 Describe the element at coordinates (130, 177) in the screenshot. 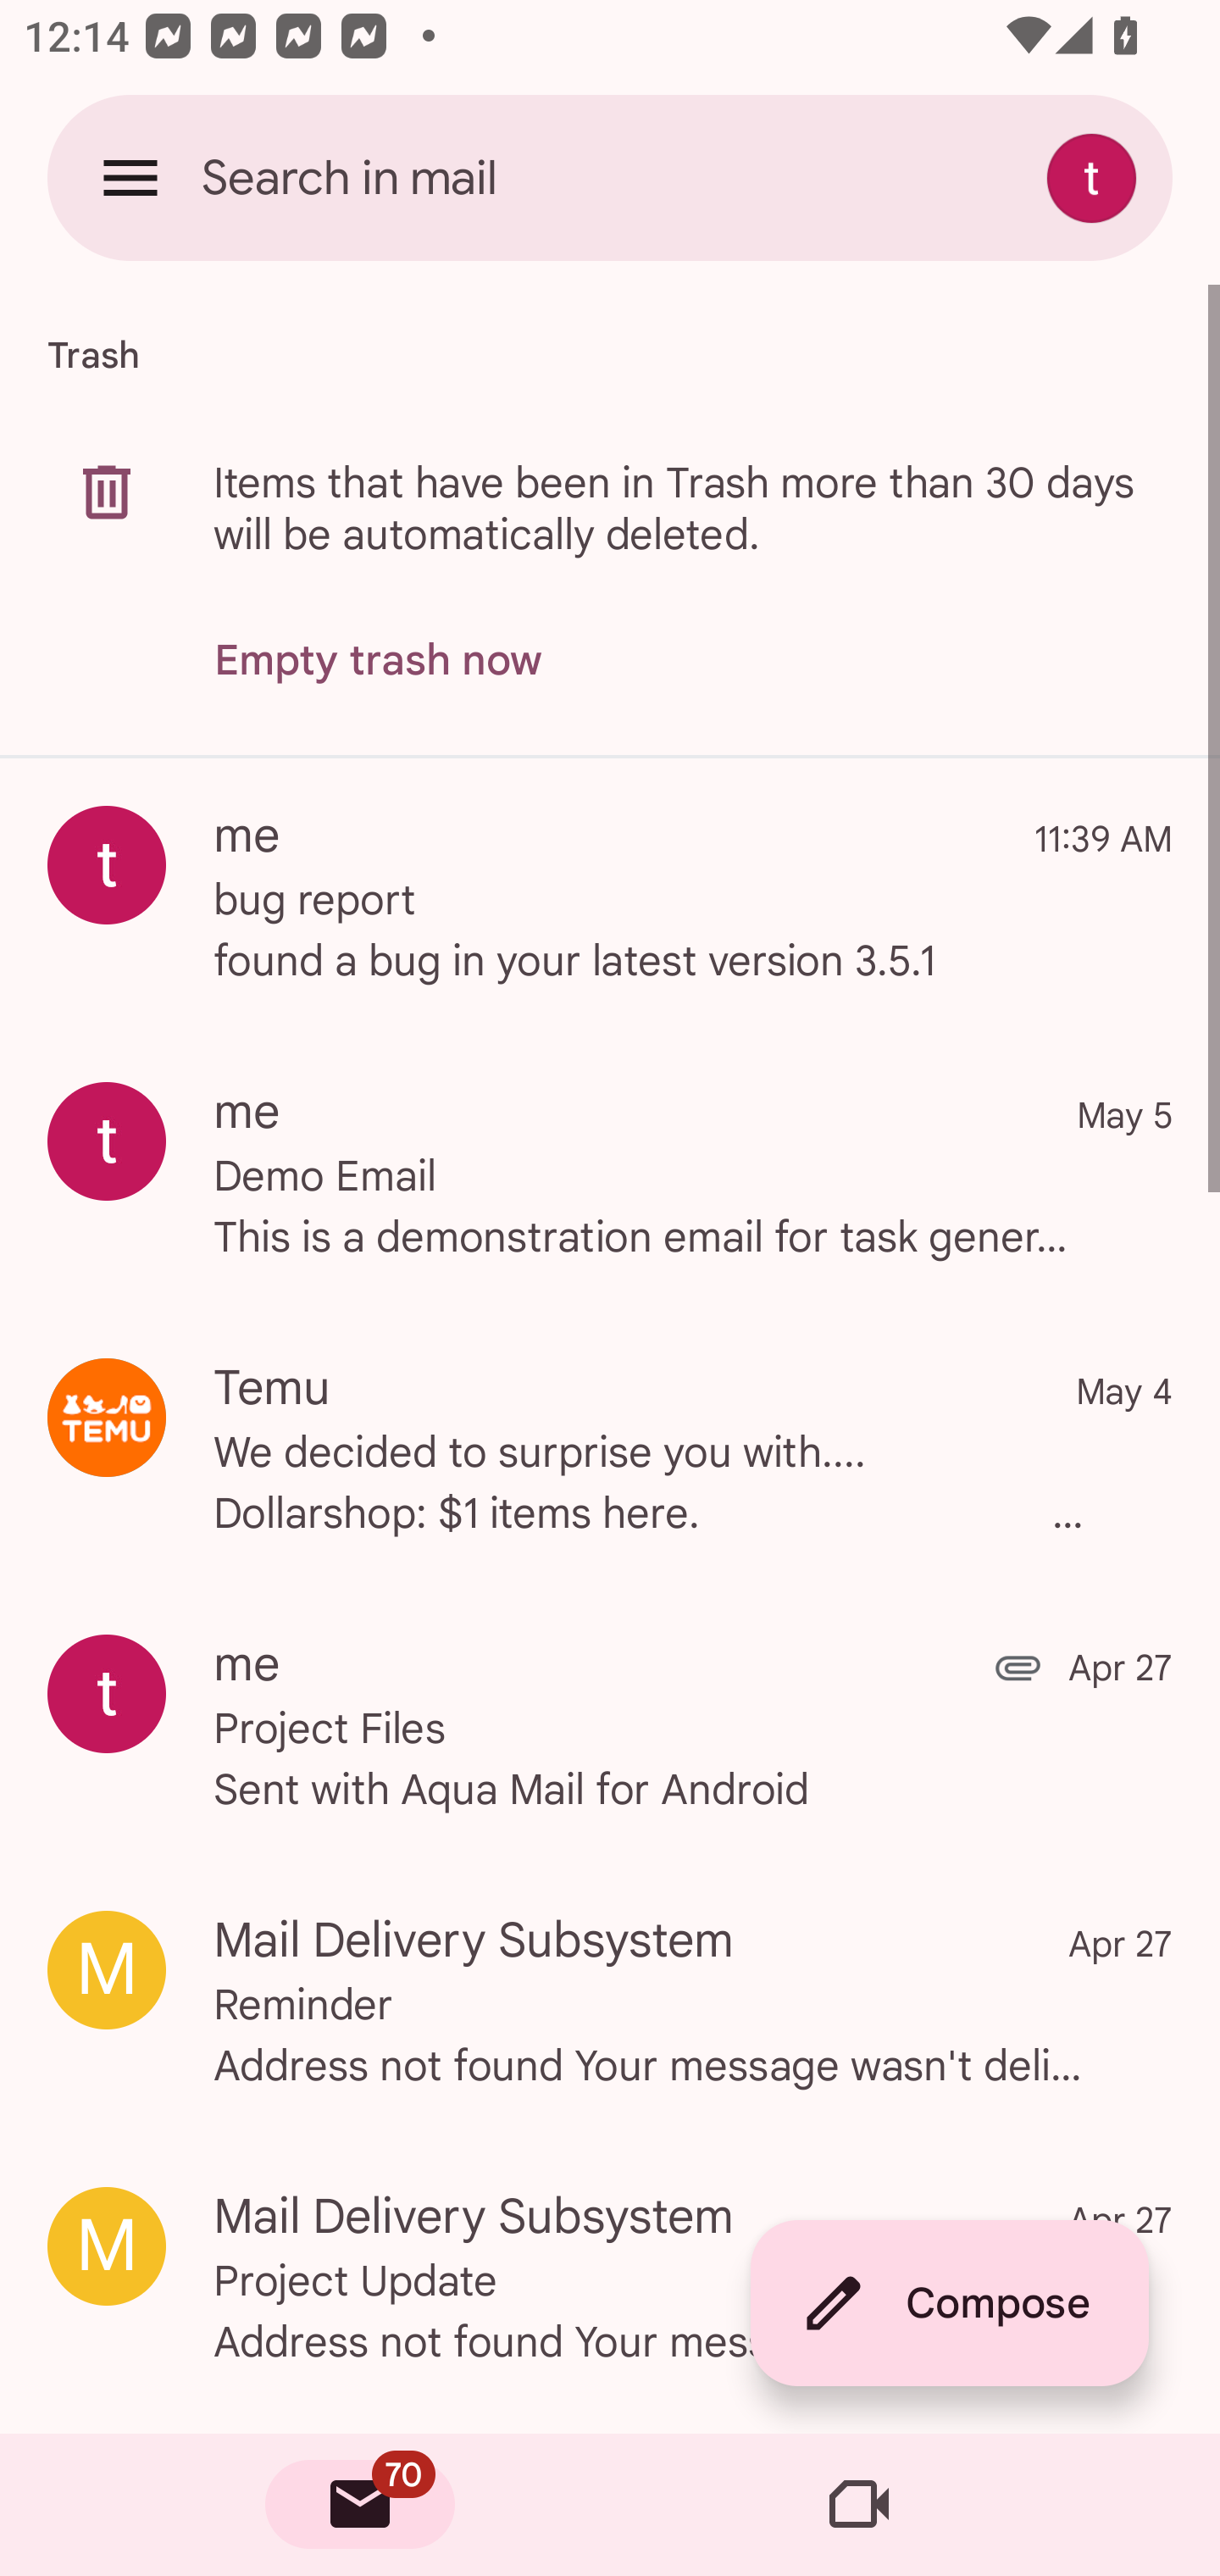

I see `Open navigation drawer` at that location.